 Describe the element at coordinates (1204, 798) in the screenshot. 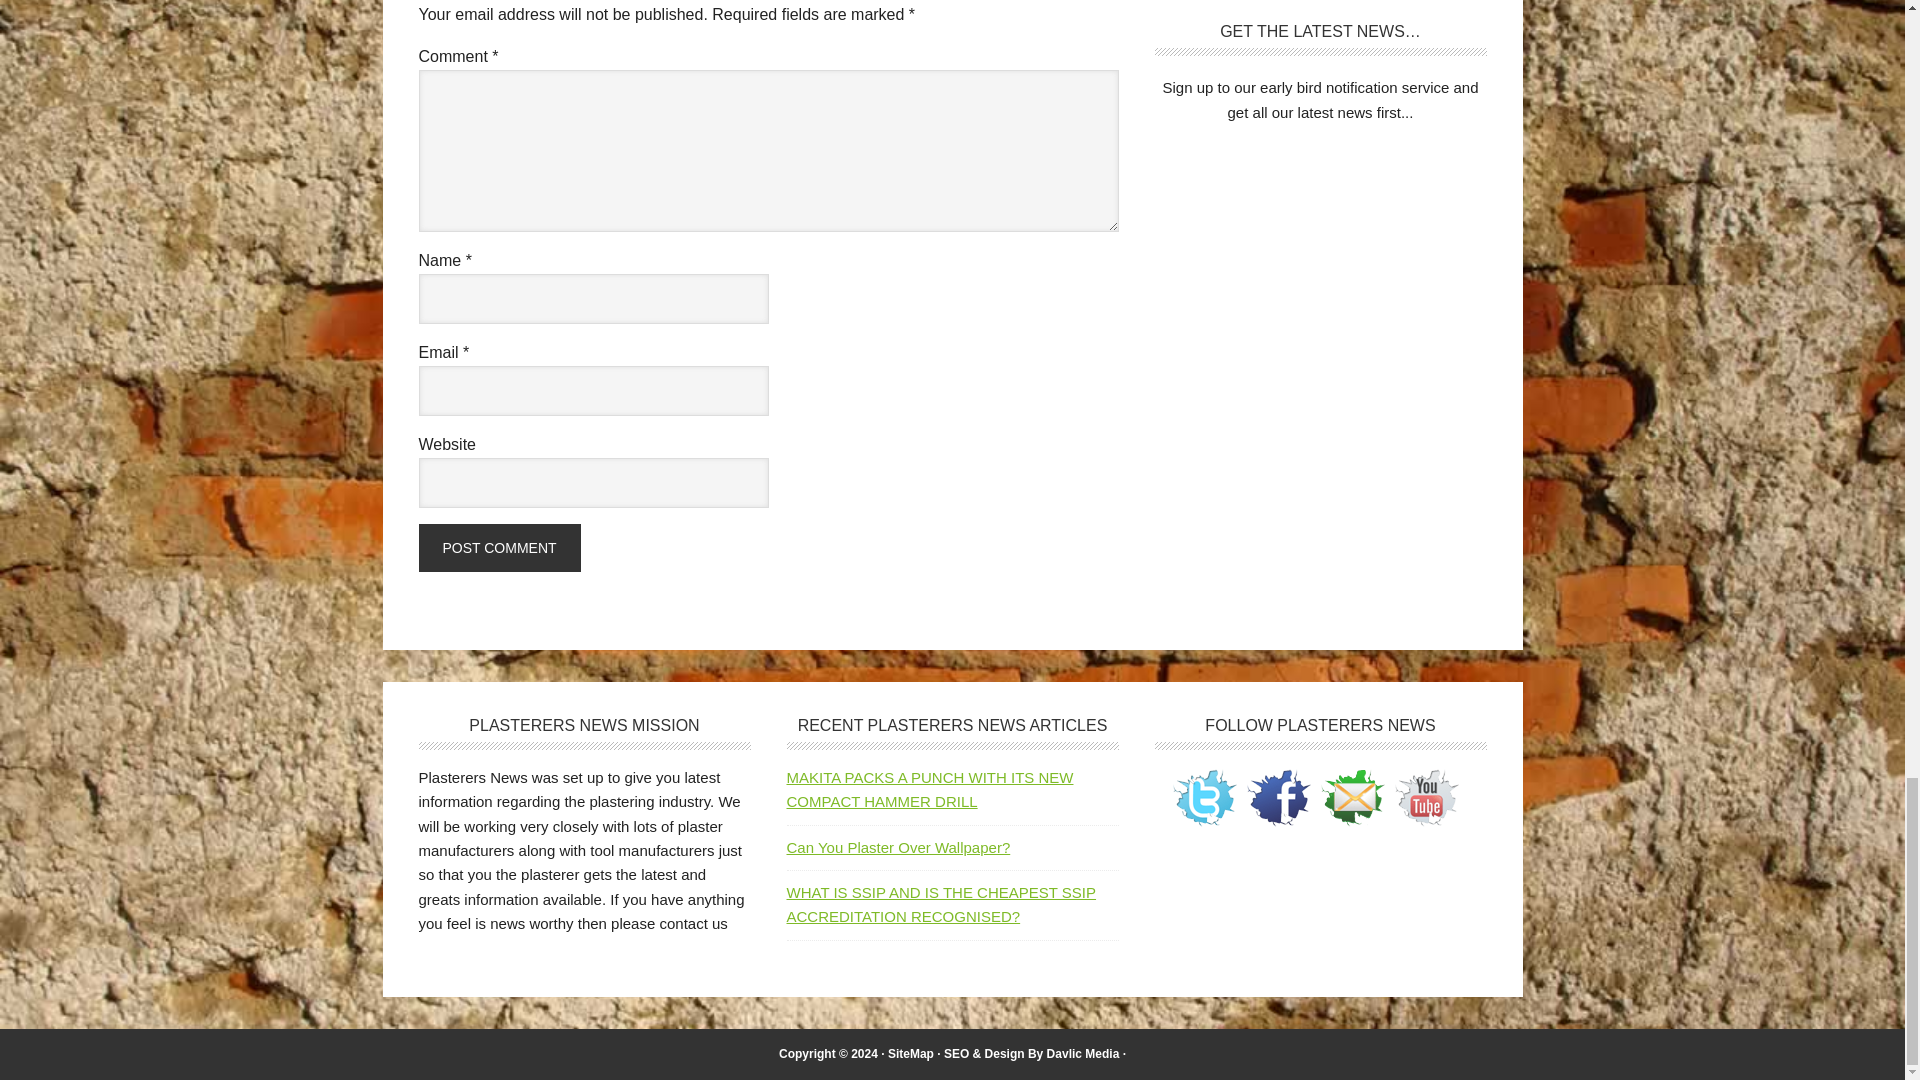

I see `Follow Us on Twitter` at that location.